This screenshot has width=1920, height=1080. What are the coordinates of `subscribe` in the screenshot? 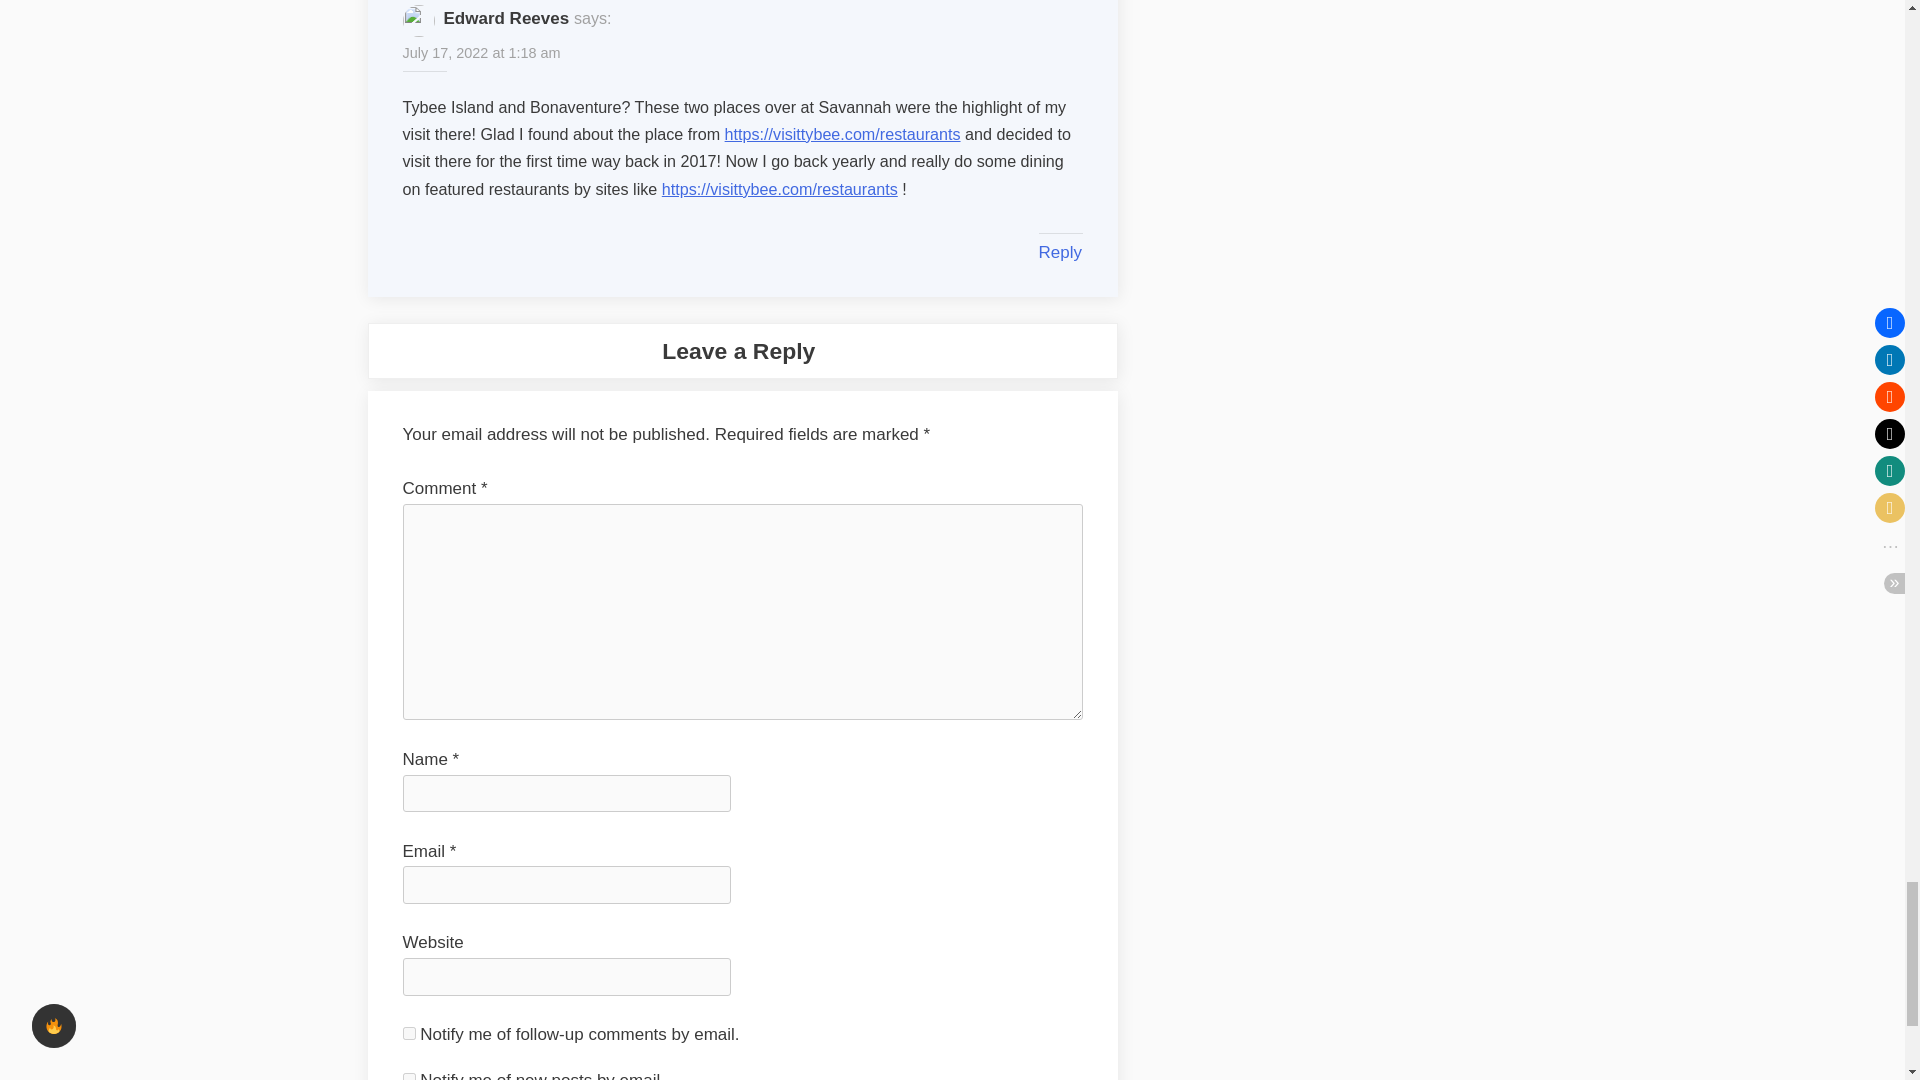 It's located at (408, 1076).